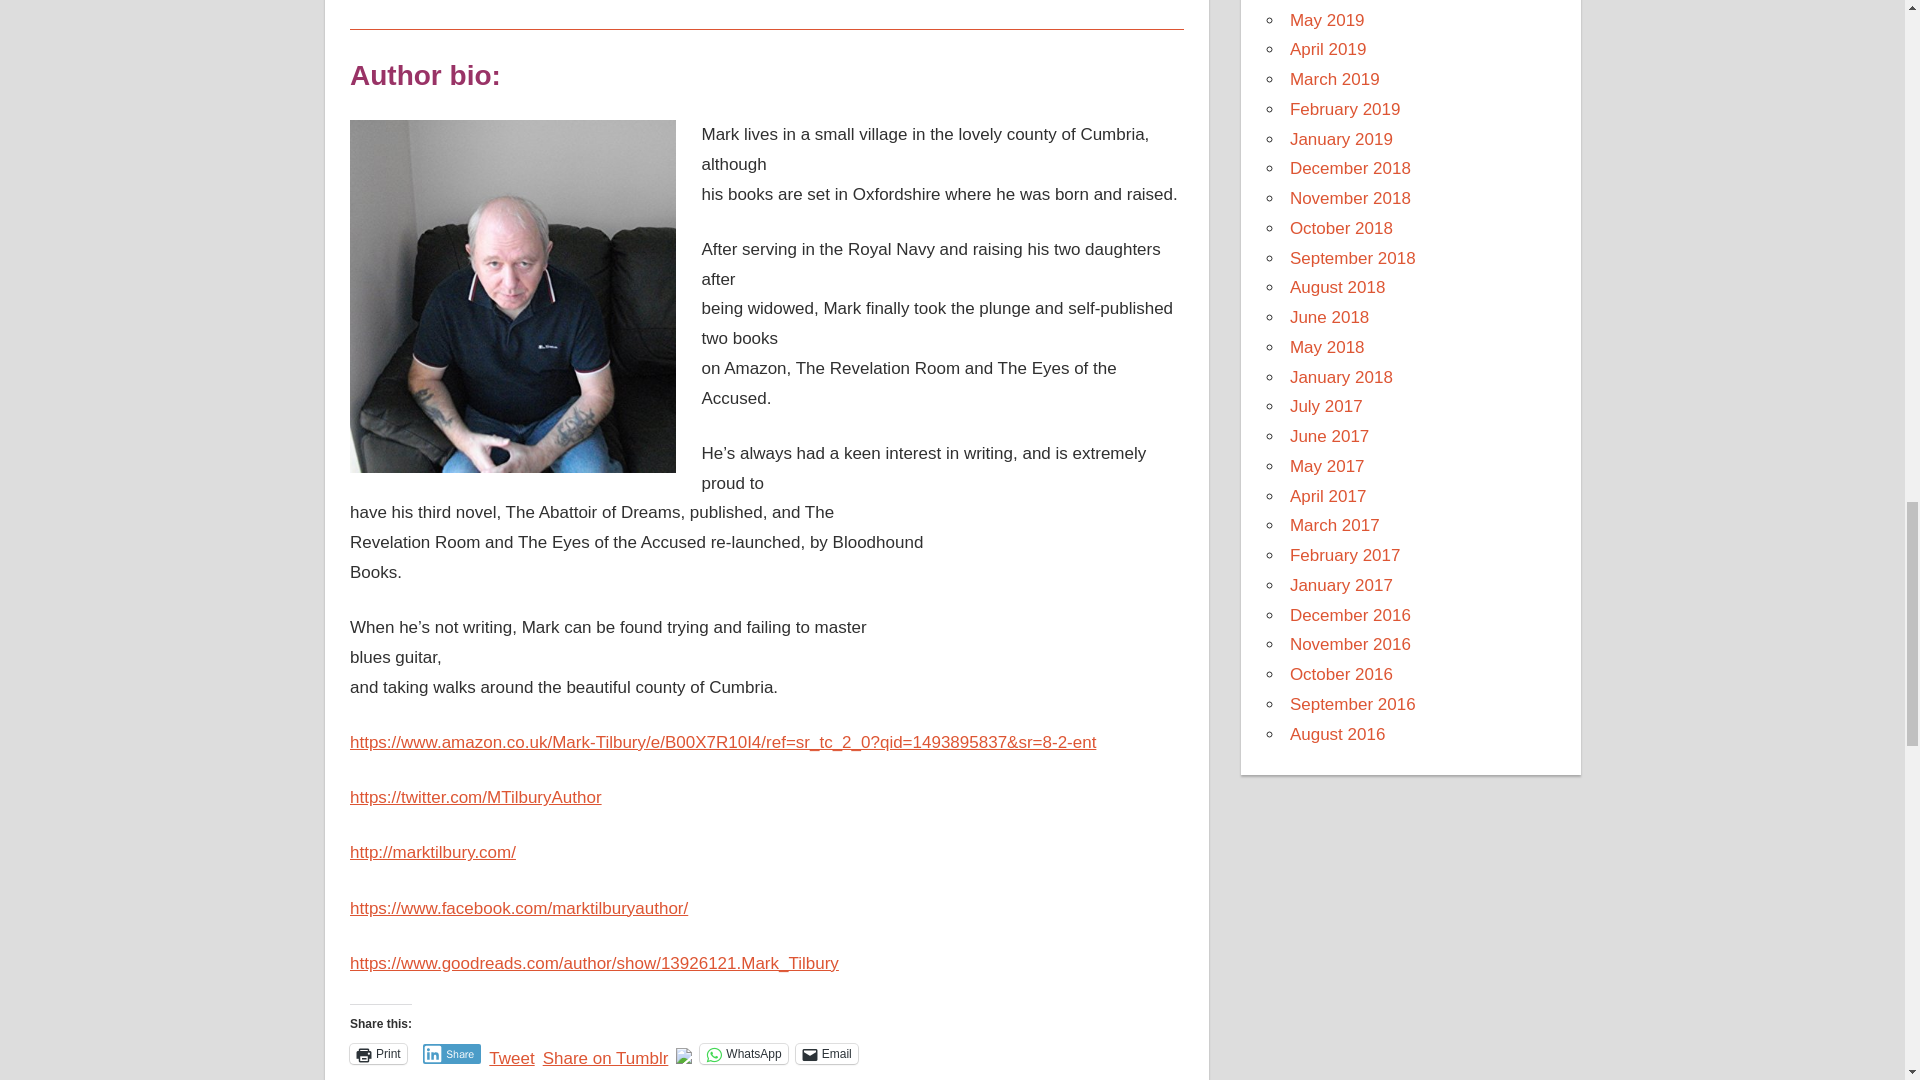 This screenshot has width=1920, height=1080. Describe the element at coordinates (606, 1052) in the screenshot. I see `Share on Tumblr` at that location.